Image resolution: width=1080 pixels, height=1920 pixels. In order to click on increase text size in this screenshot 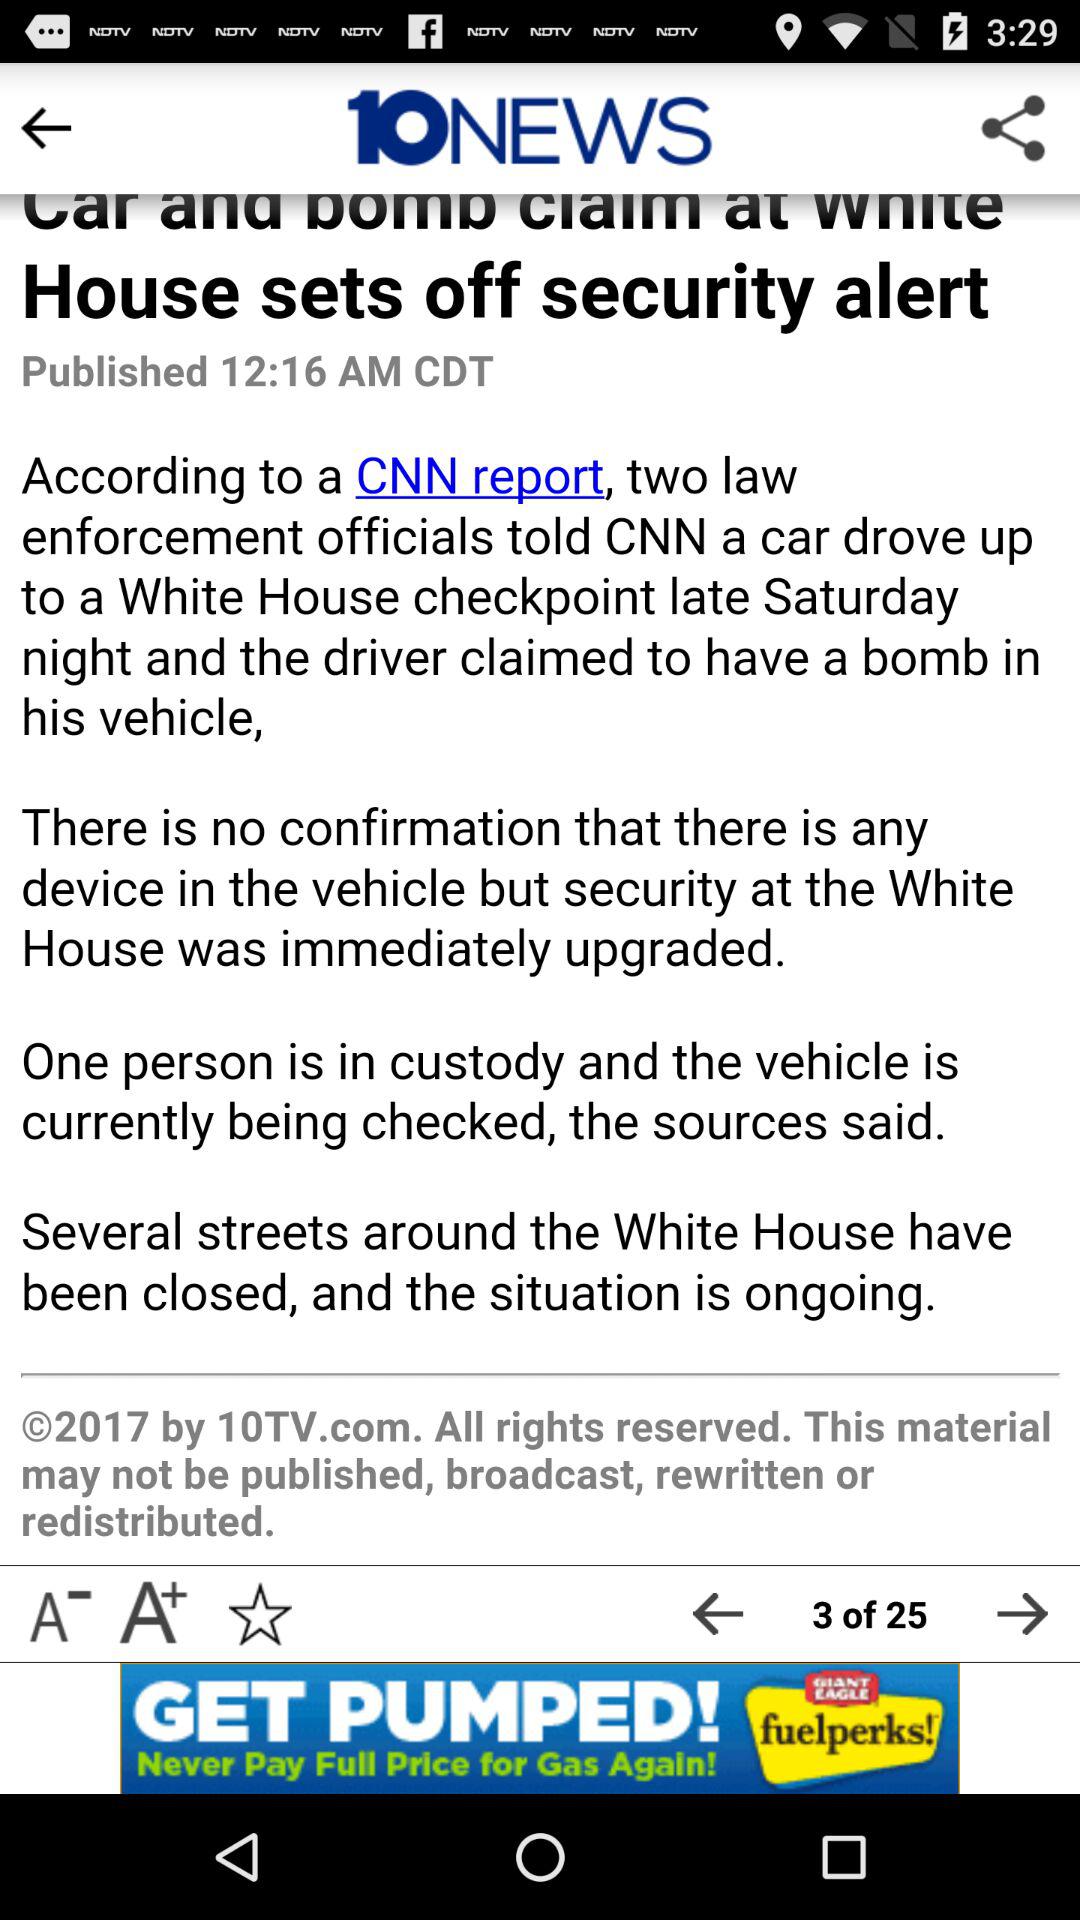, I will do `click(152, 1614)`.